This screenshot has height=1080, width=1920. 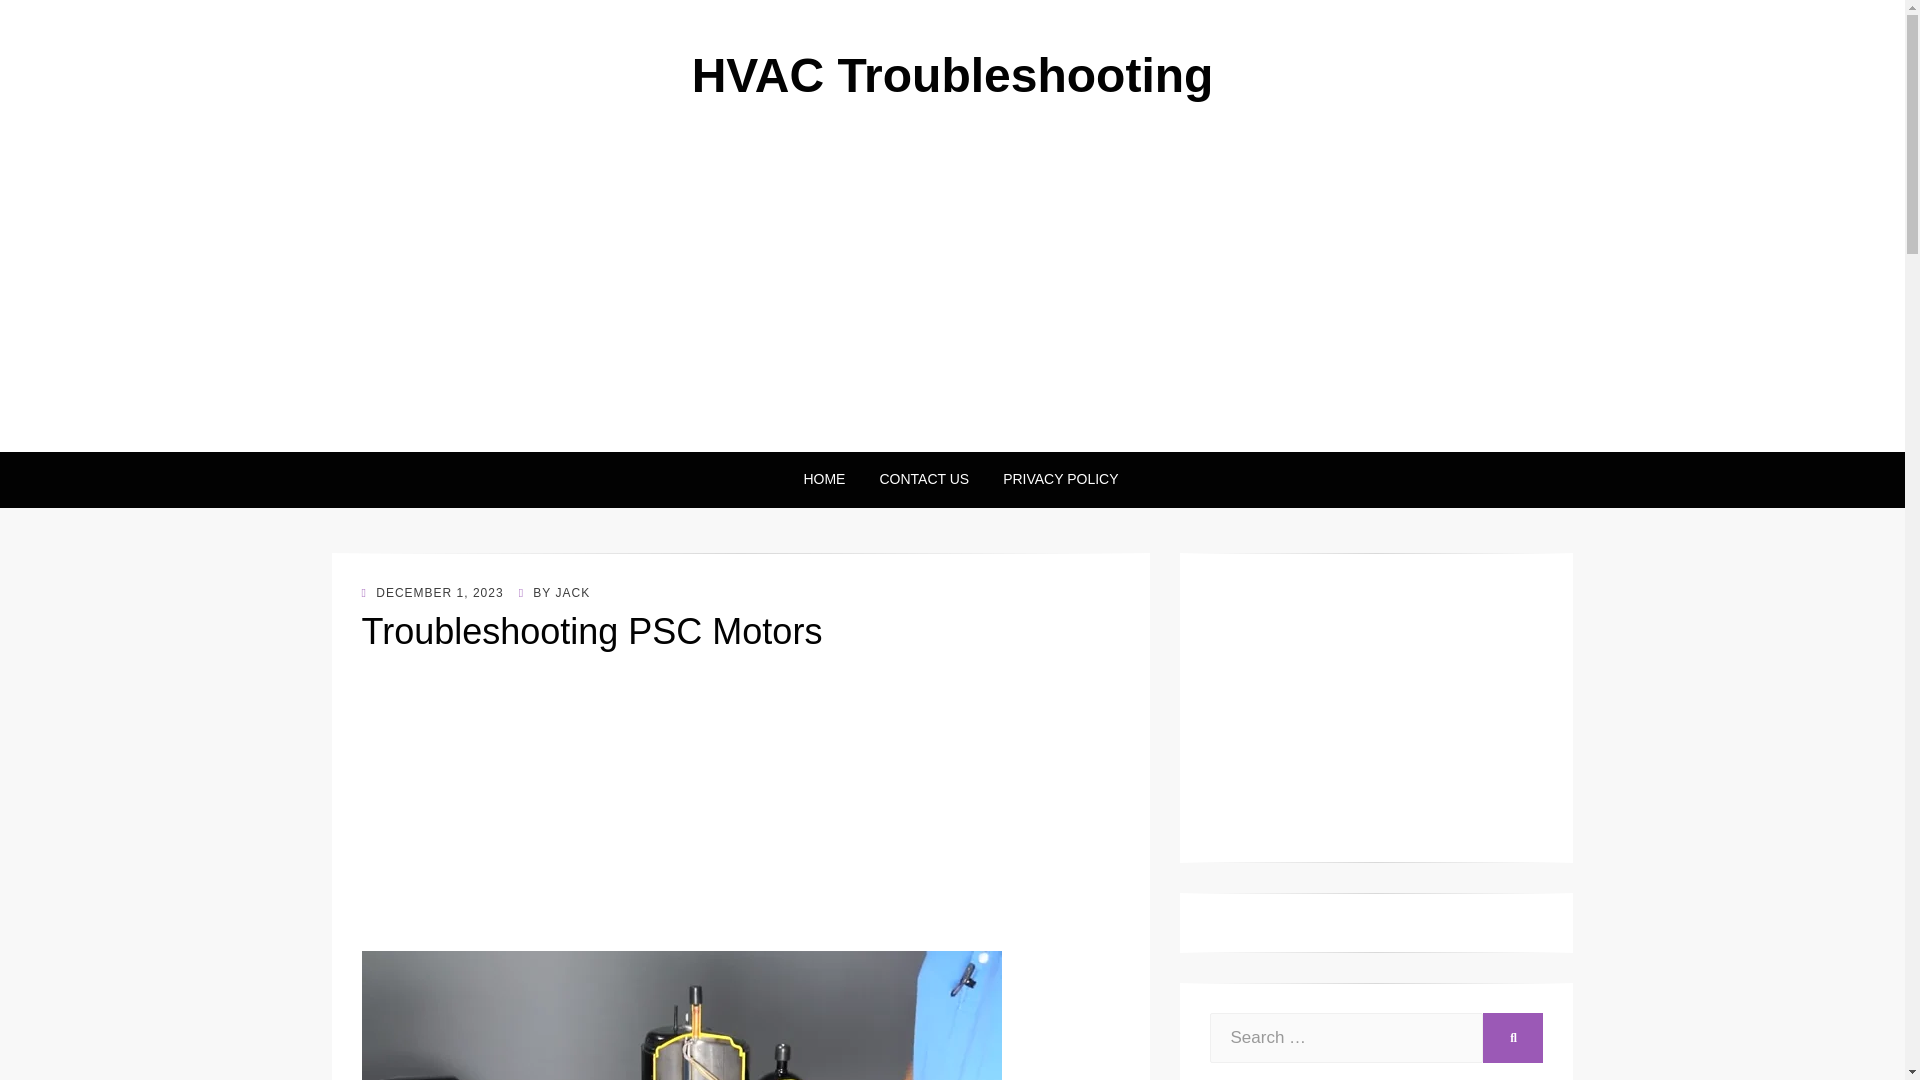 What do you see at coordinates (572, 593) in the screenshot?
I see `JACK` at bounding box center [572, 593].